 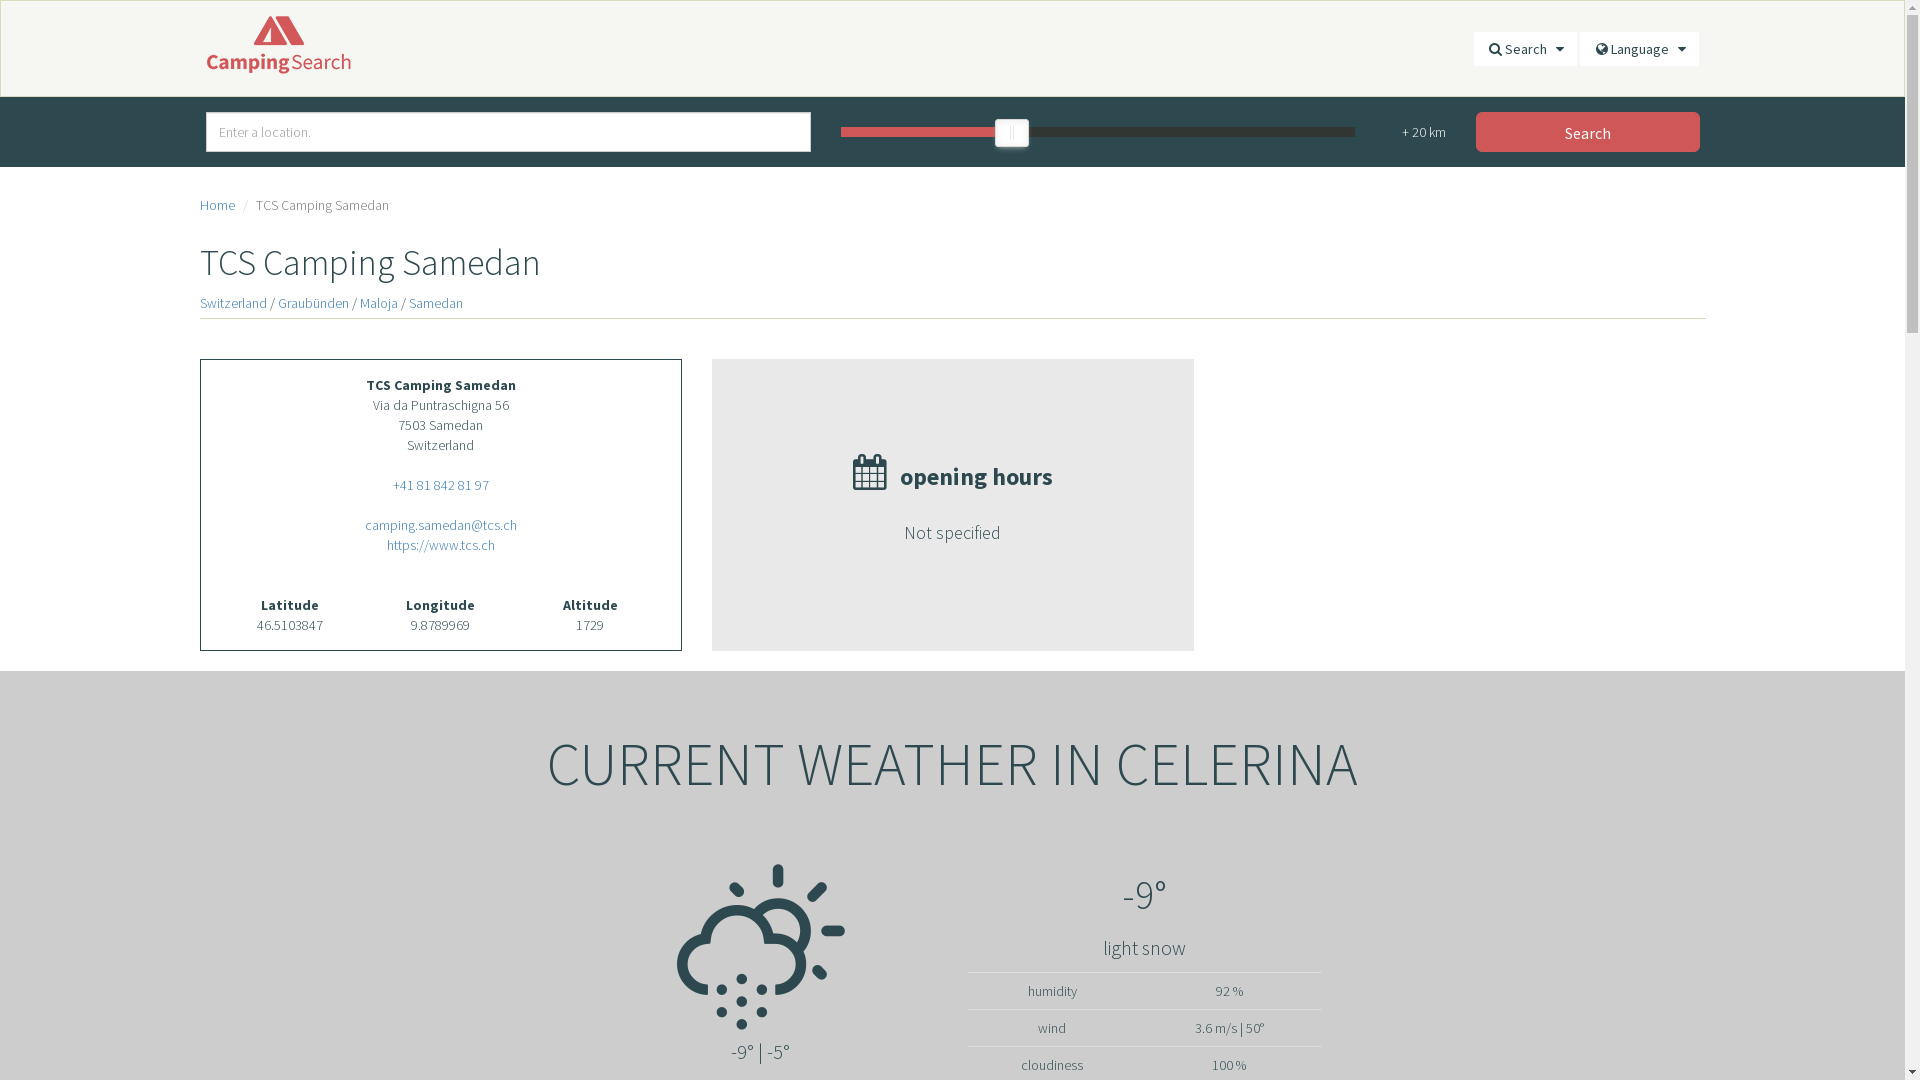 I want to click on https://www.tcs.ch, so click(x=440, y=545).